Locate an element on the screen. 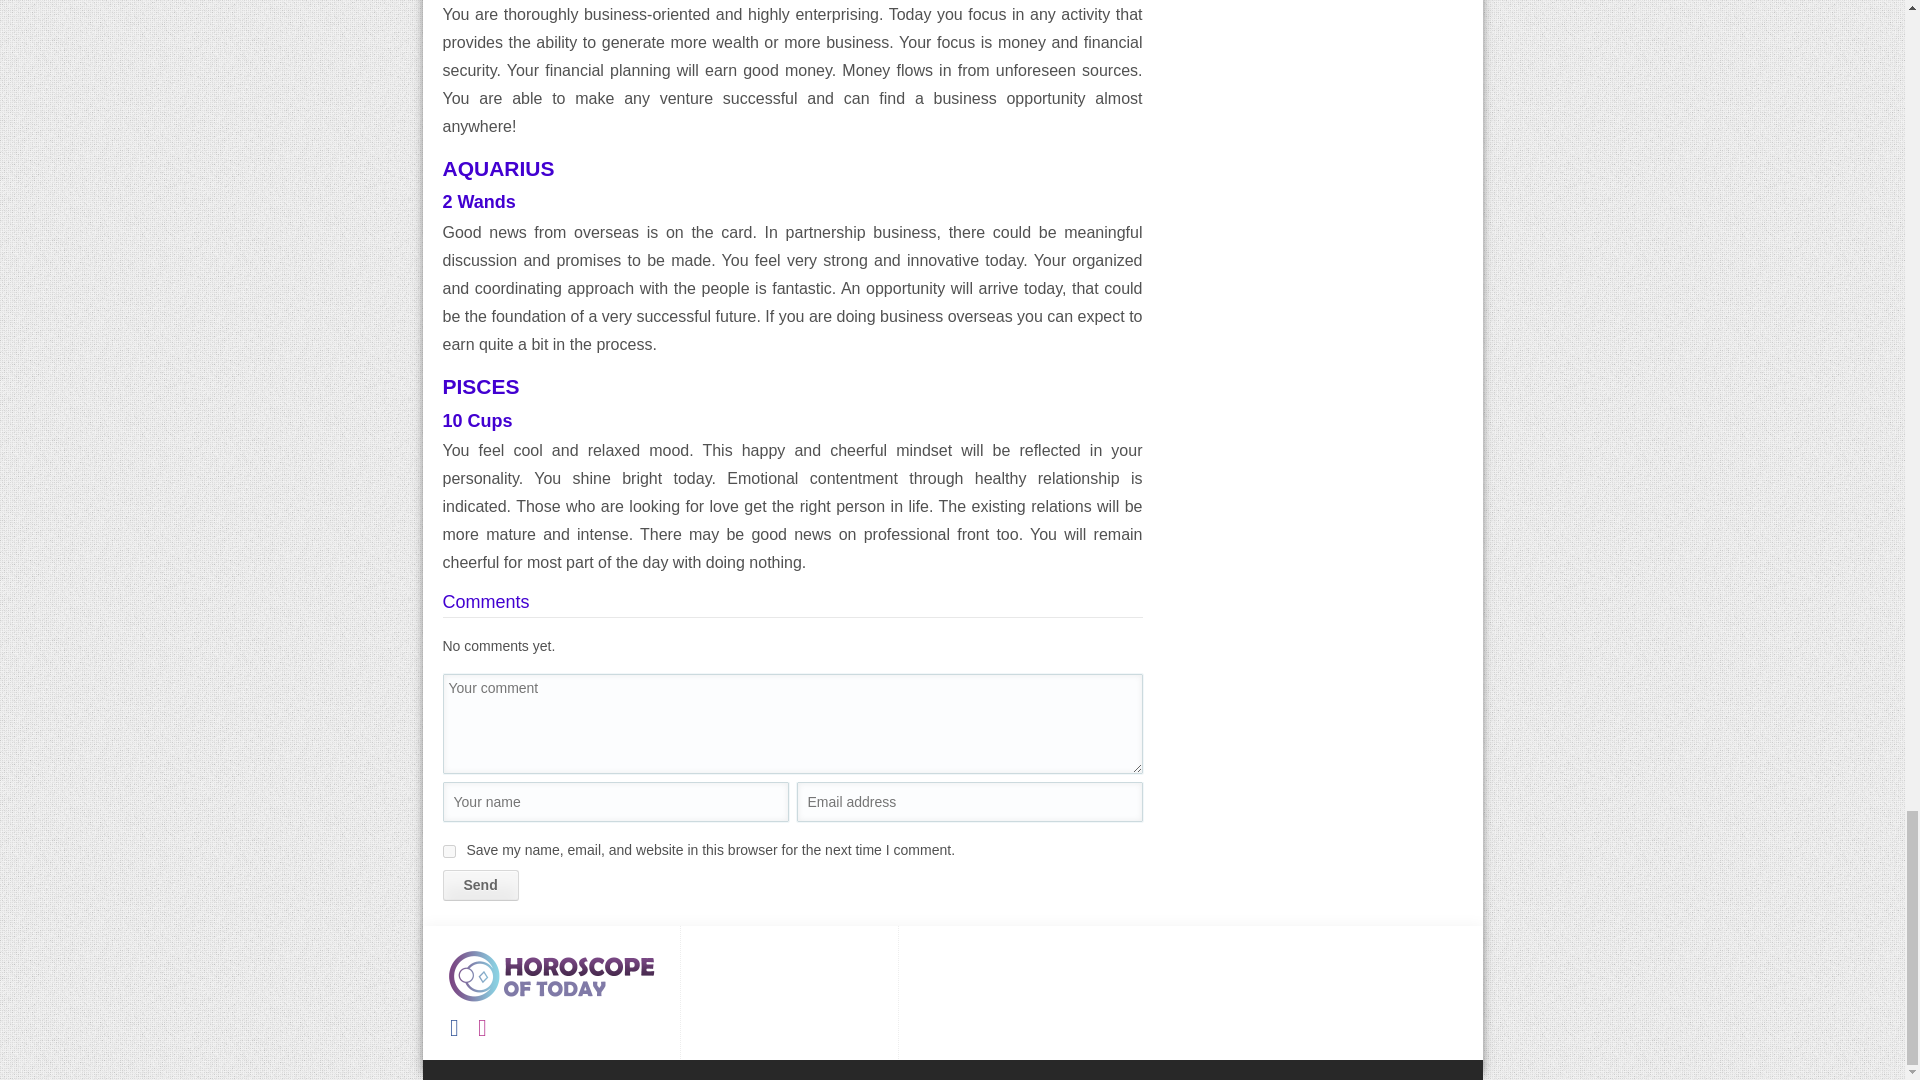  yes is located at coordinates (448, 850).